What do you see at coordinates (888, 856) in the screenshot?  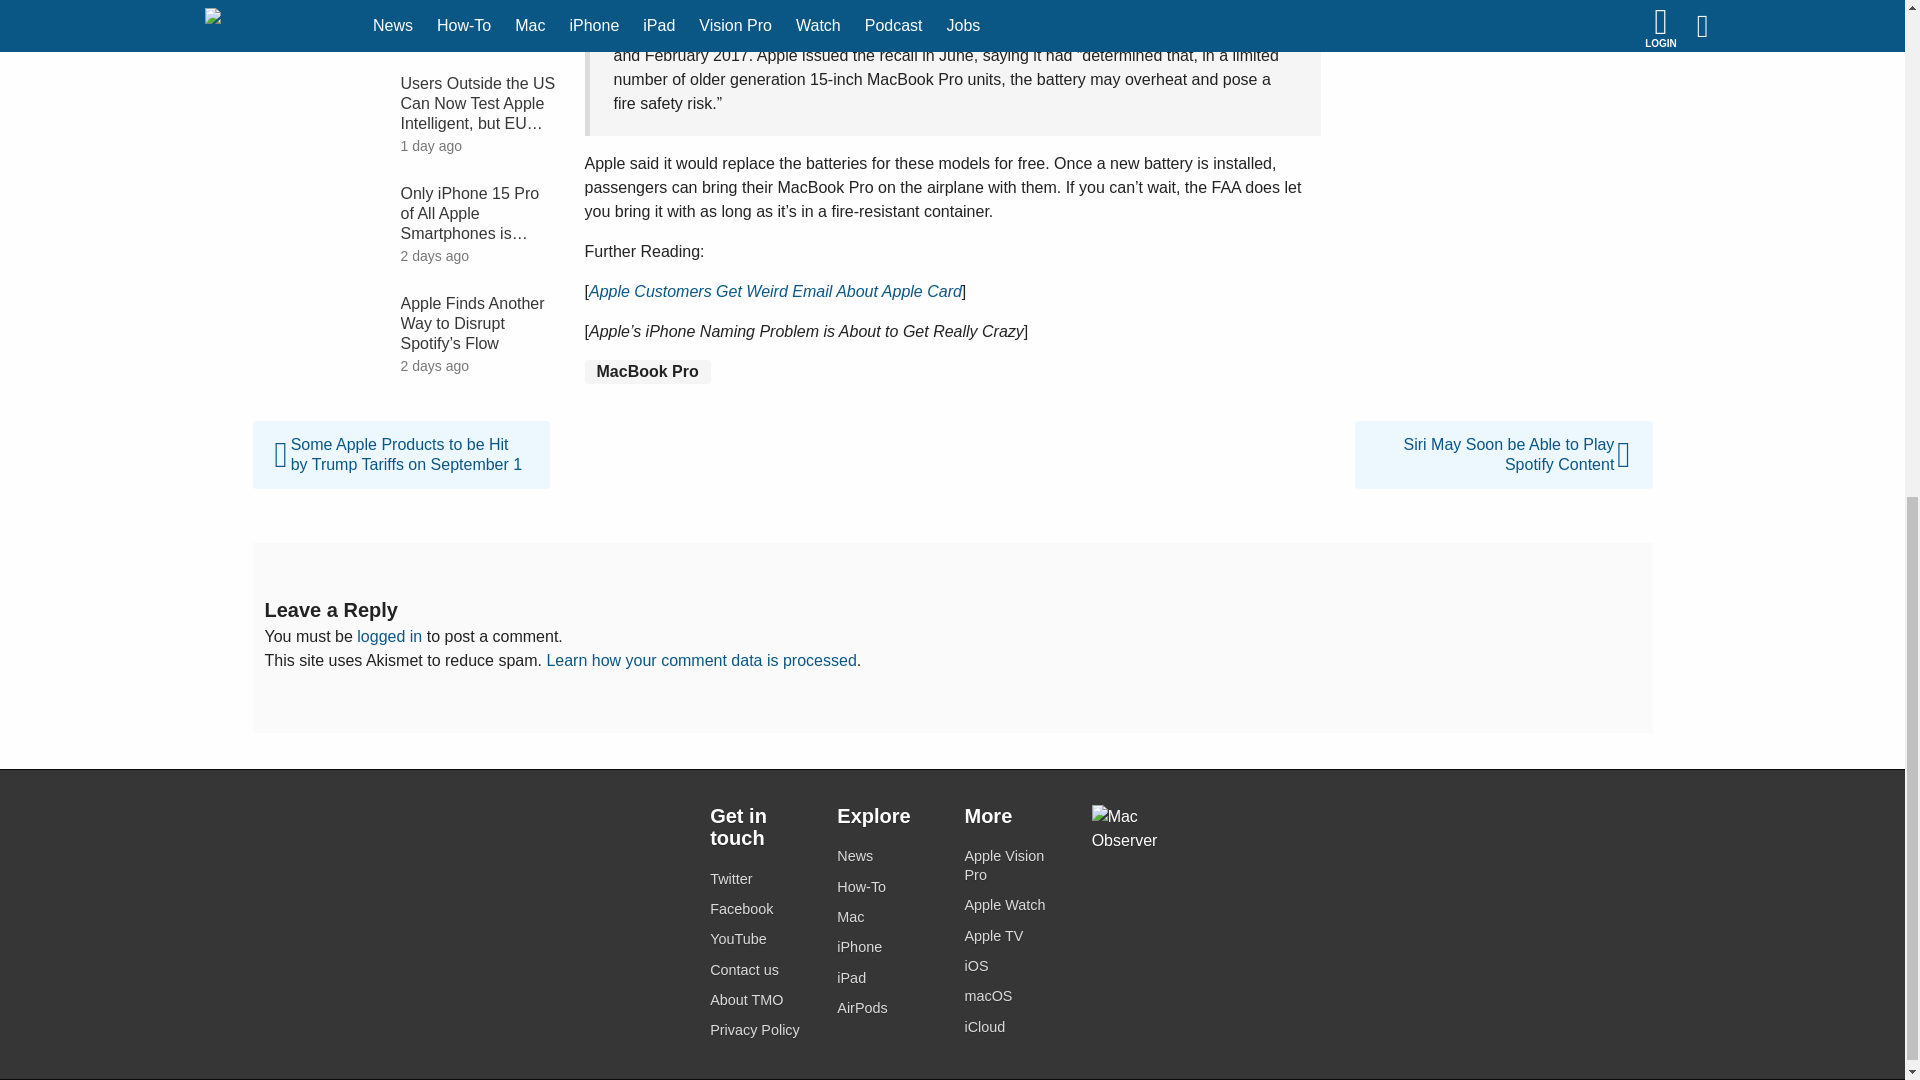 I see `News` at bounding box center [888, 856].